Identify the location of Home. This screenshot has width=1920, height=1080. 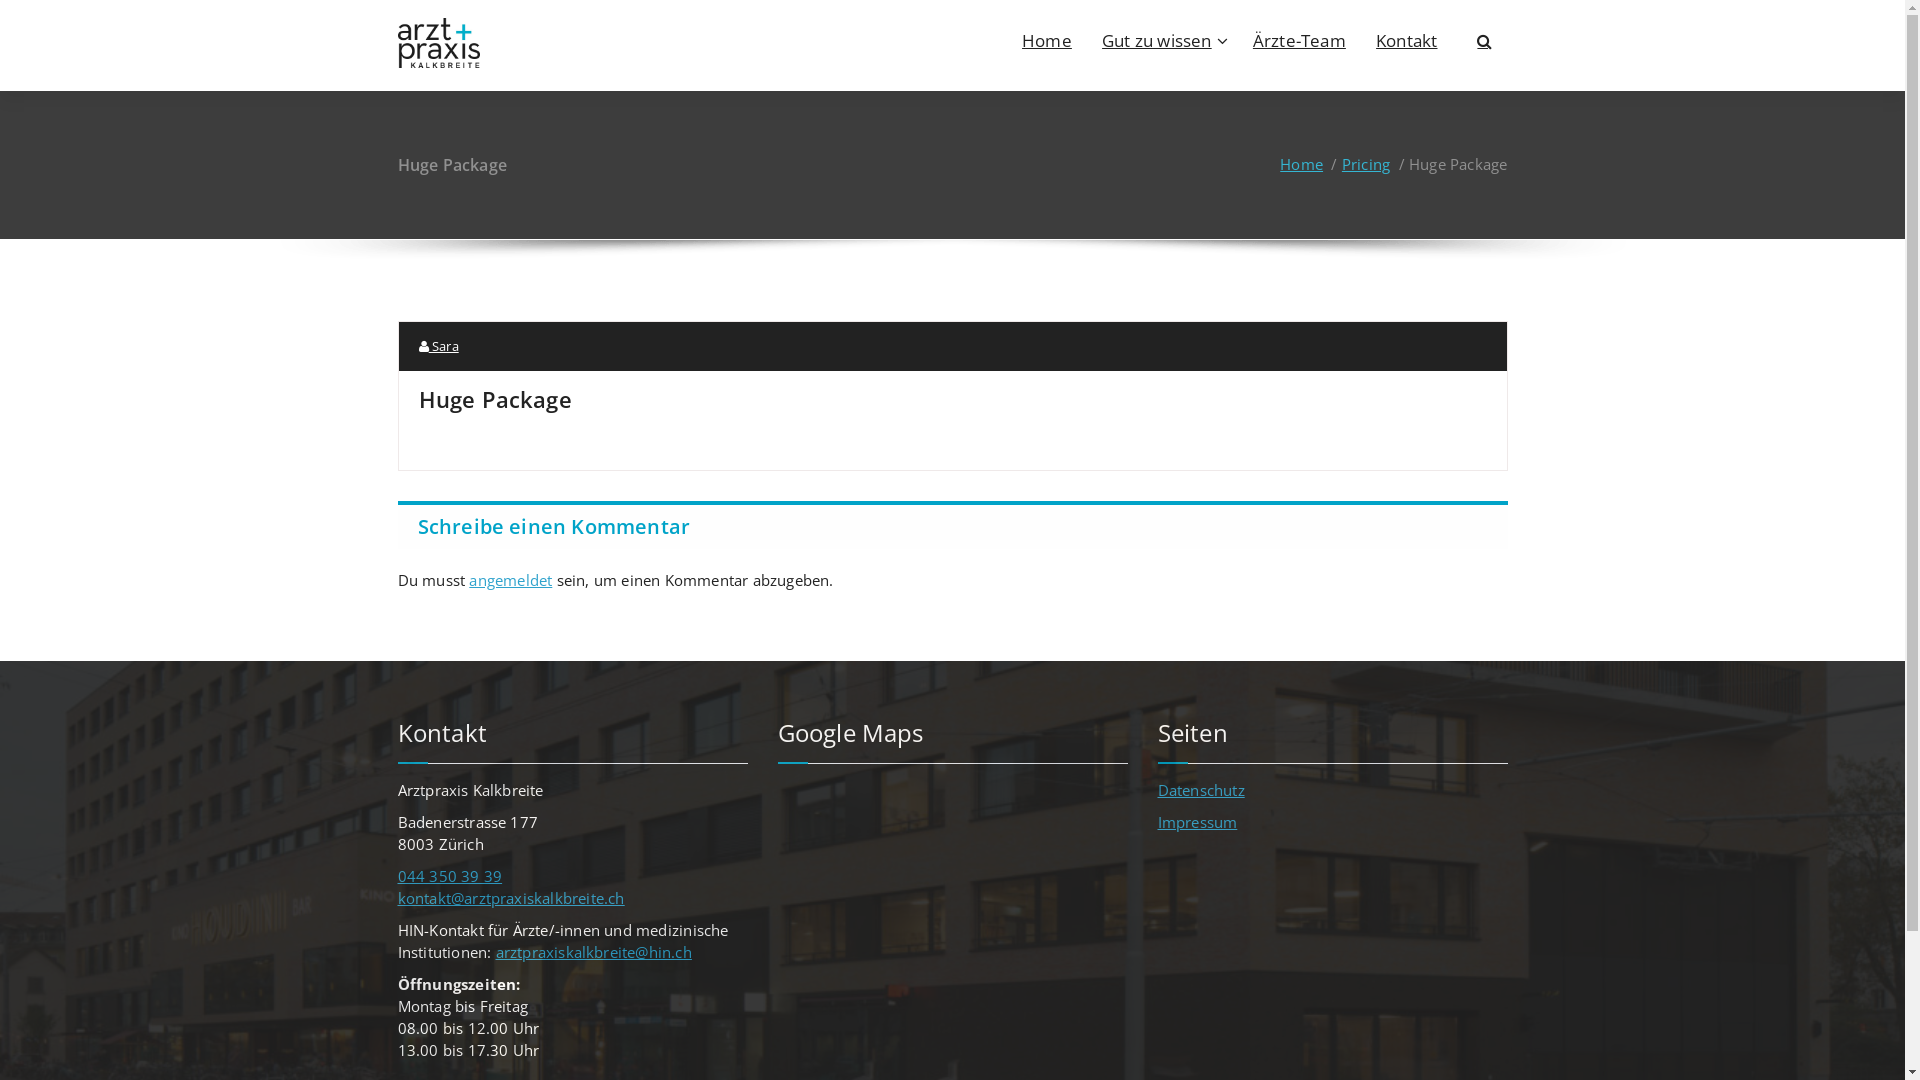
(1047, 40).